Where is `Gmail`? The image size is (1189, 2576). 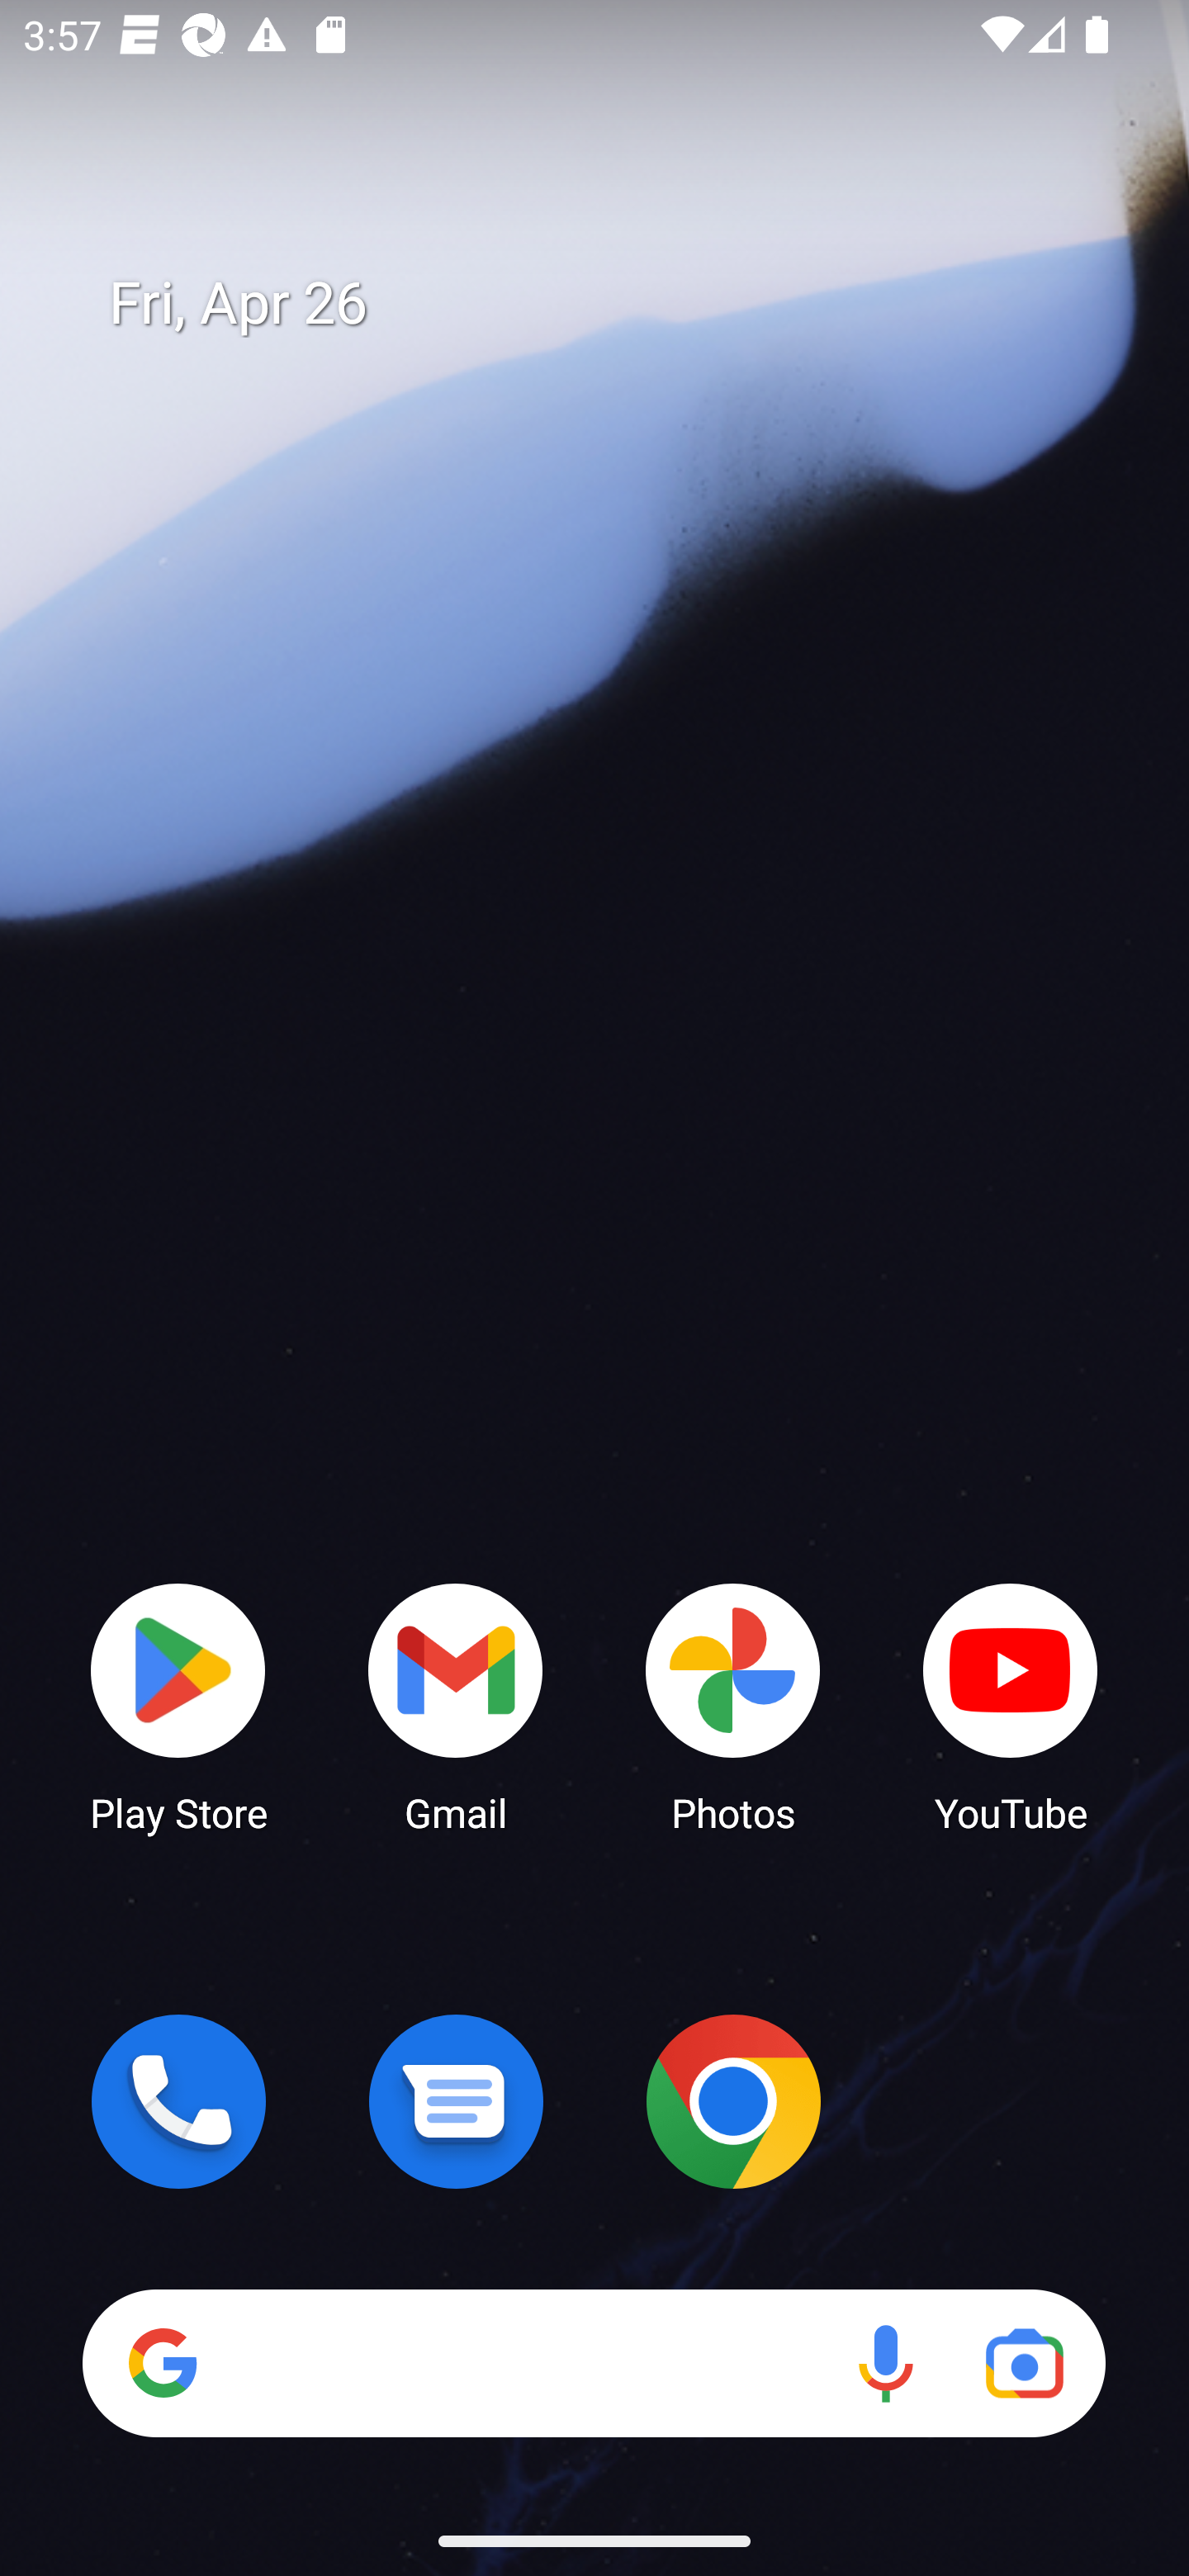 Gmail is located at coordinates (456, 1706).